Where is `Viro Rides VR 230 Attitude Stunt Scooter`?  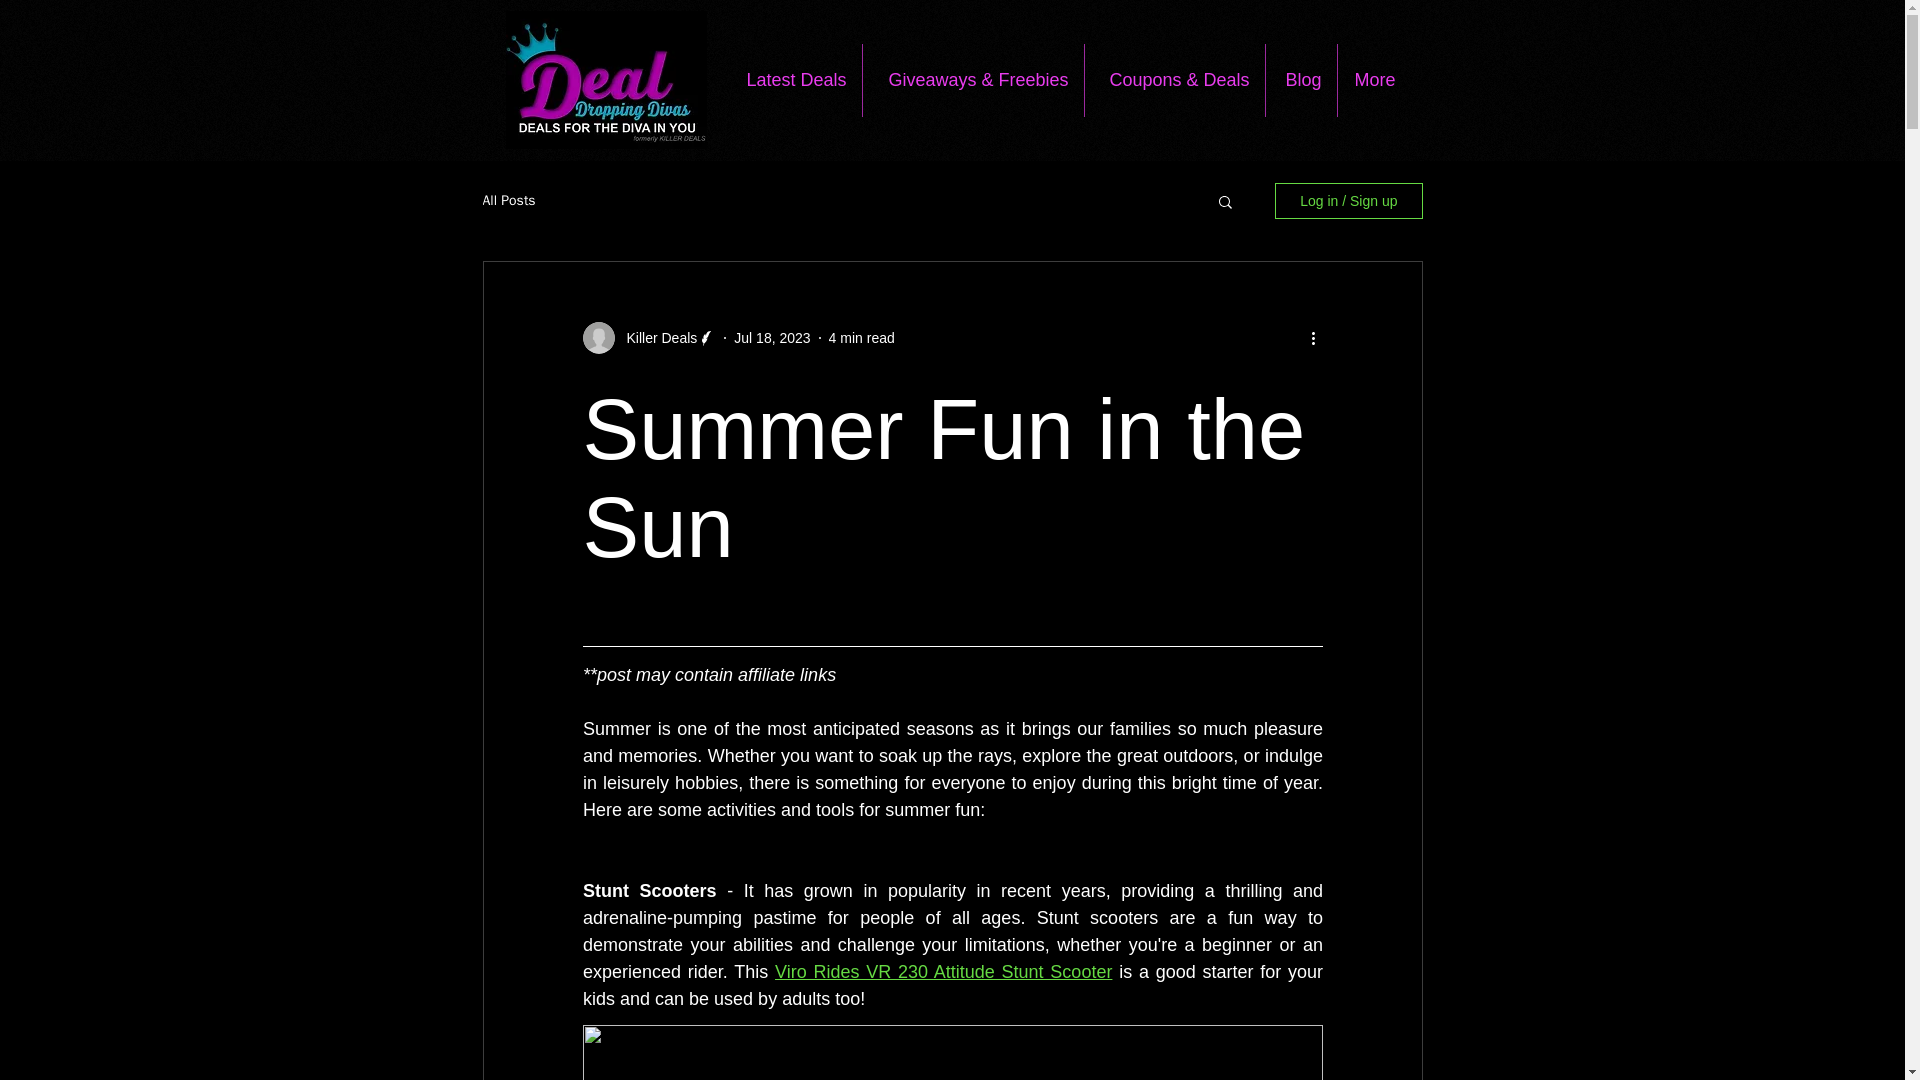
Viro Rides VR 230 Attitude Stunt Scooter is located at coordinates (943, 972).